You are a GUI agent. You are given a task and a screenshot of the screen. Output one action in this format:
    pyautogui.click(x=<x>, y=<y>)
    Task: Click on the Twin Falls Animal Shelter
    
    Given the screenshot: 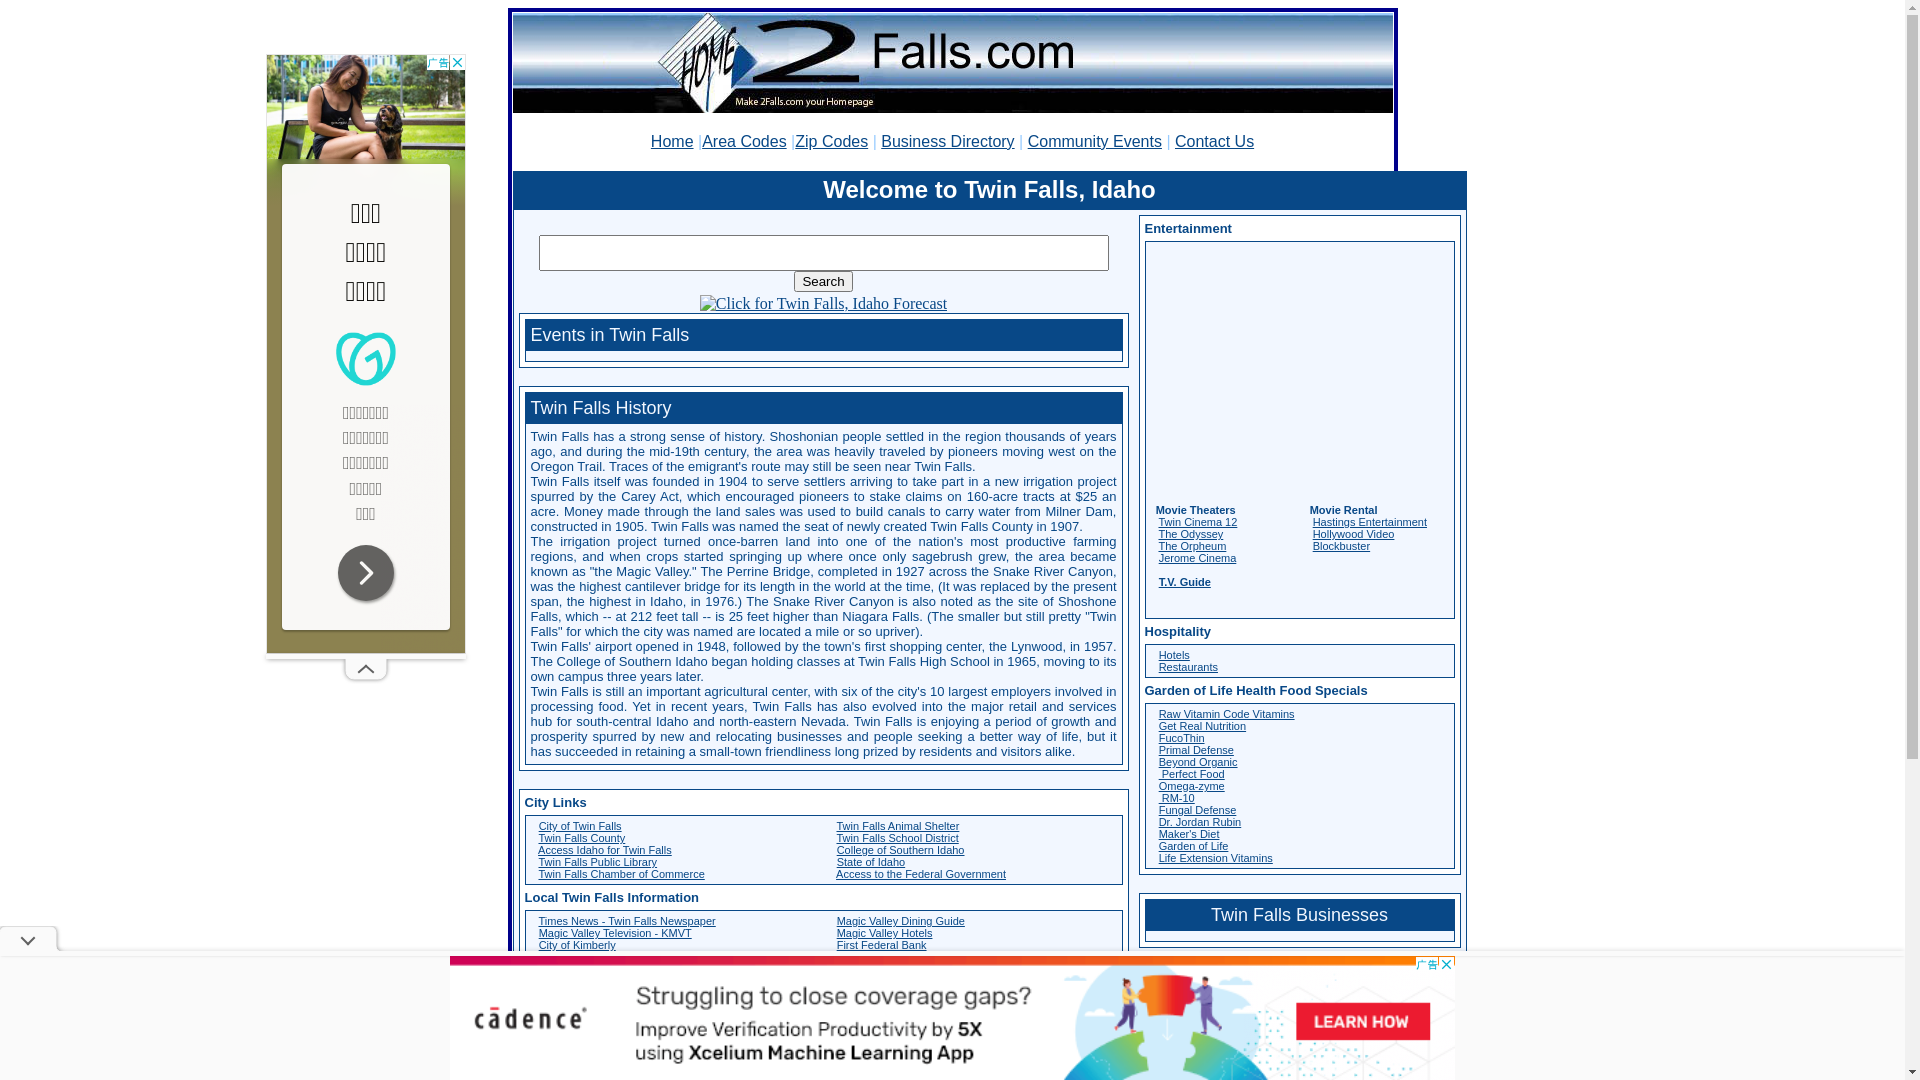 What is the action you would take?
    pyautogui.click(x=898, y=826)
    